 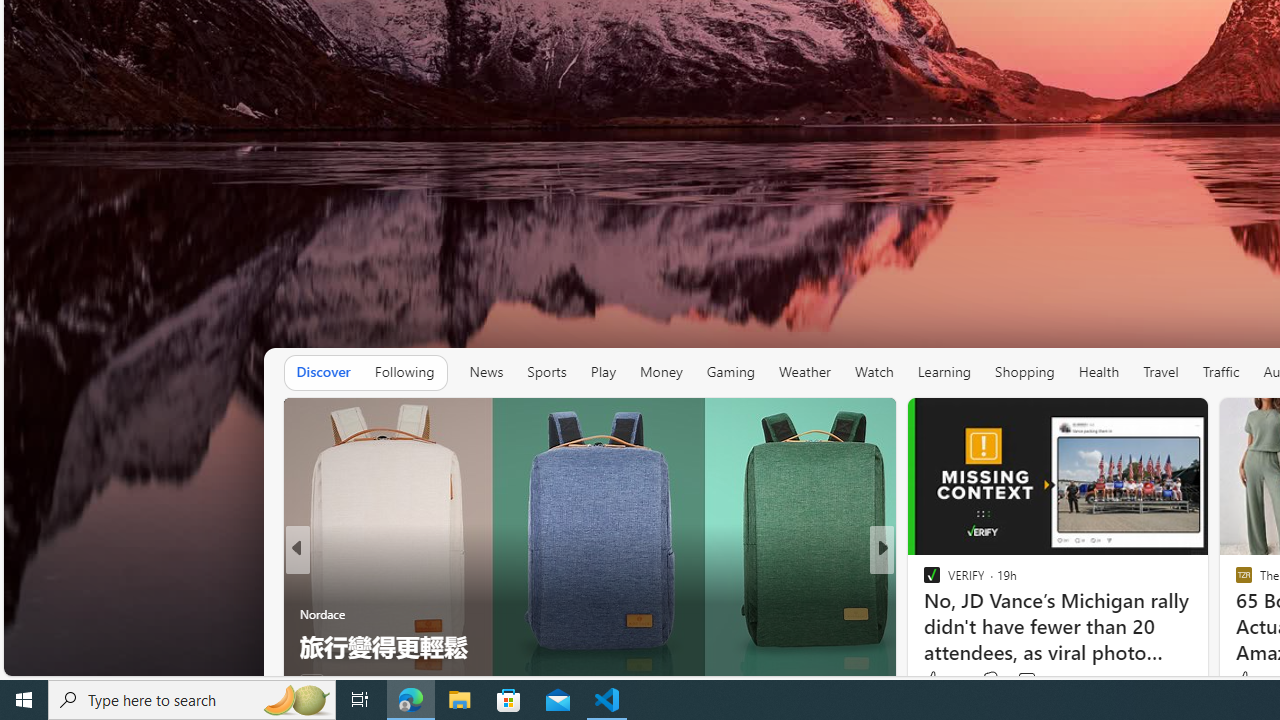 I want to click on 667 Like, so click(x=936, y=681).